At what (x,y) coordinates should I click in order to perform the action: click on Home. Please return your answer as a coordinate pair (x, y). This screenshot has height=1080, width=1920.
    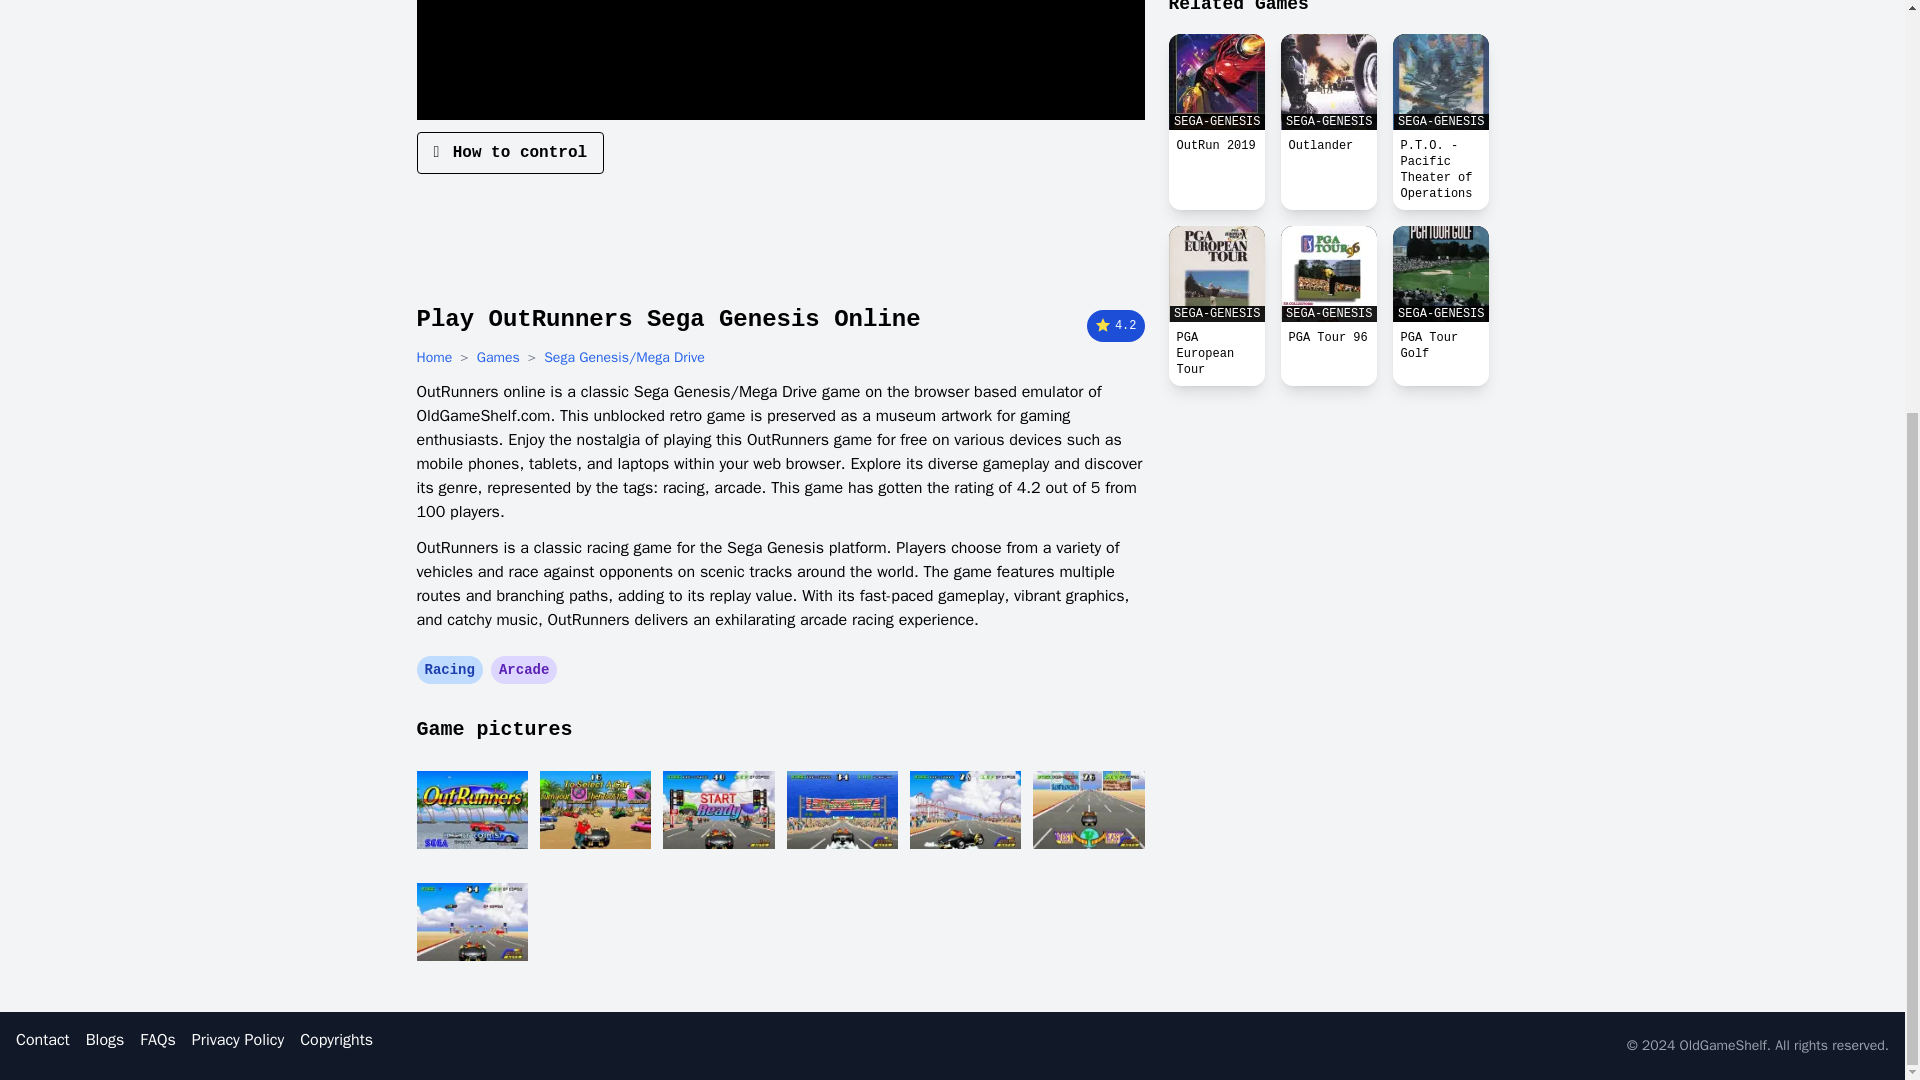
    Looking at the image, I should click on (434, 358).